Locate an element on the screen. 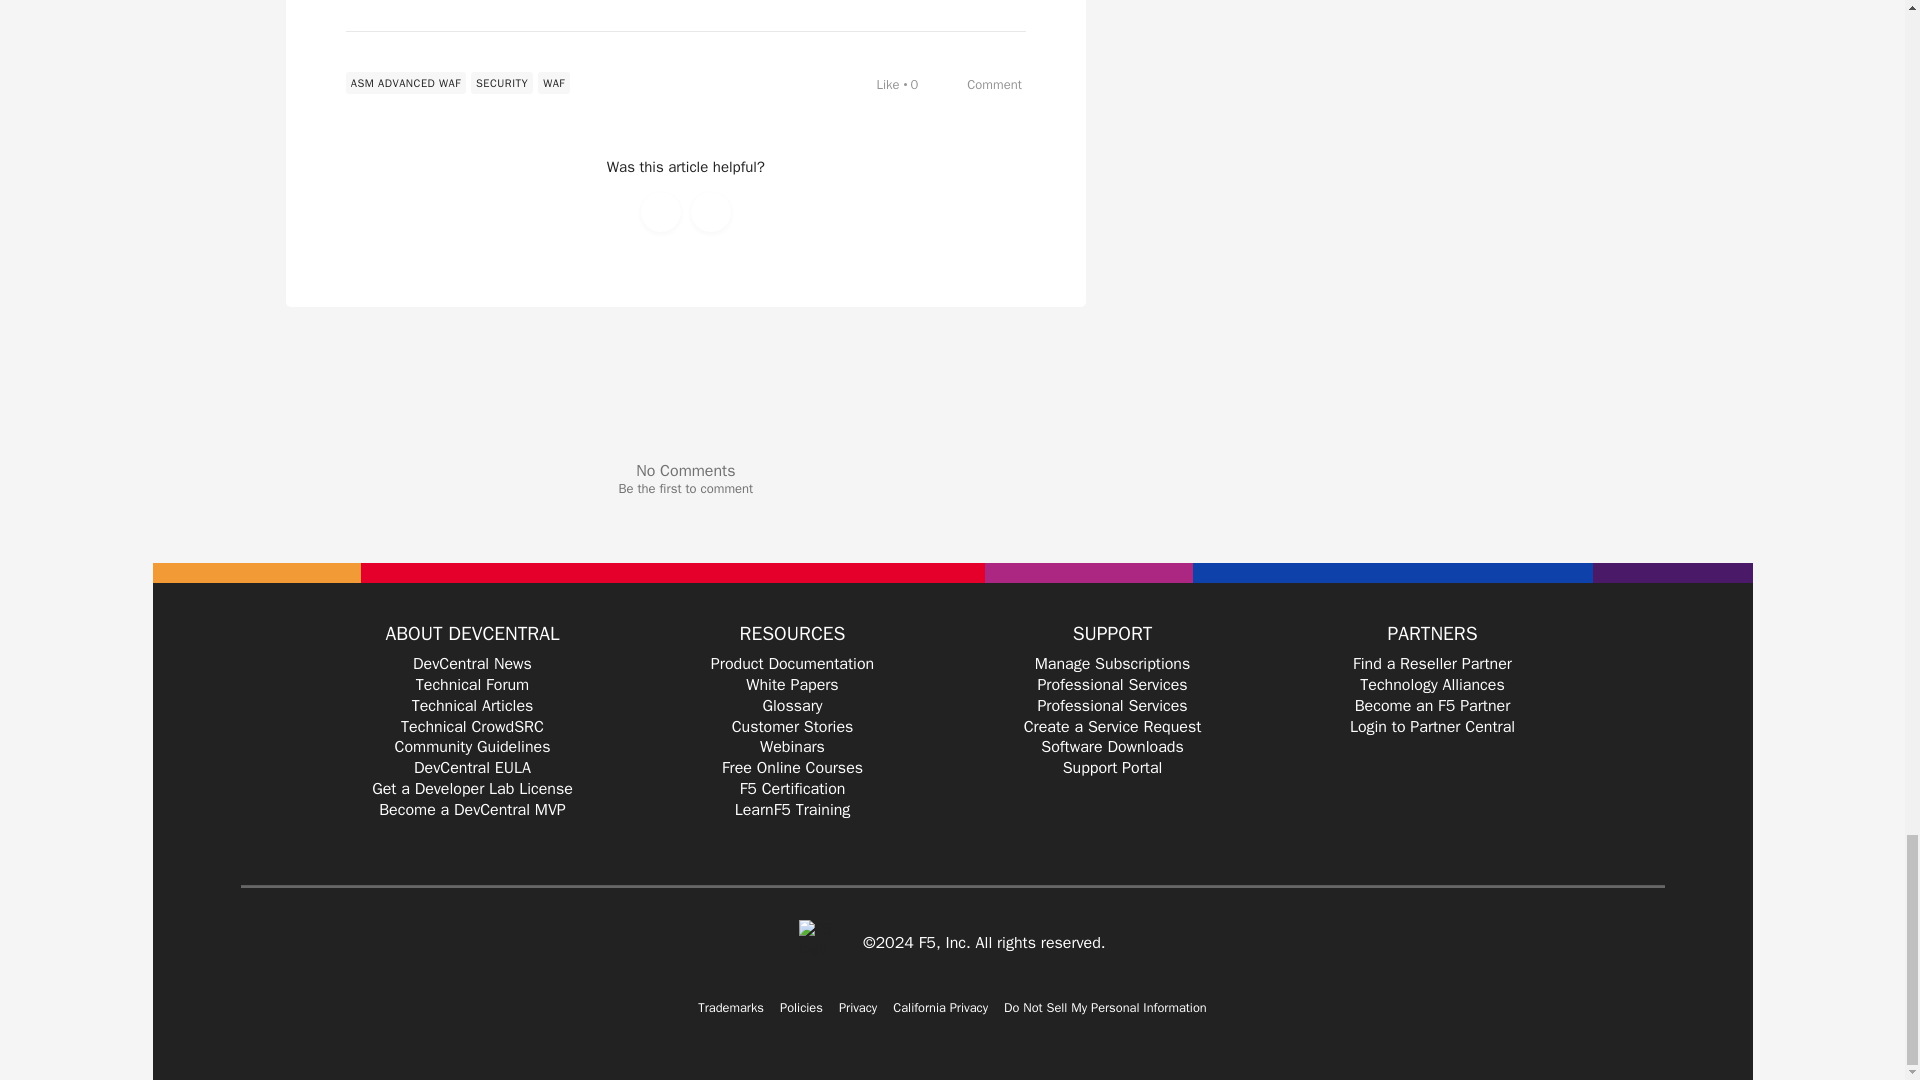 The height and width of the screenshot is (1080, 1920). SECURITY is located at coordinates (502, 82).